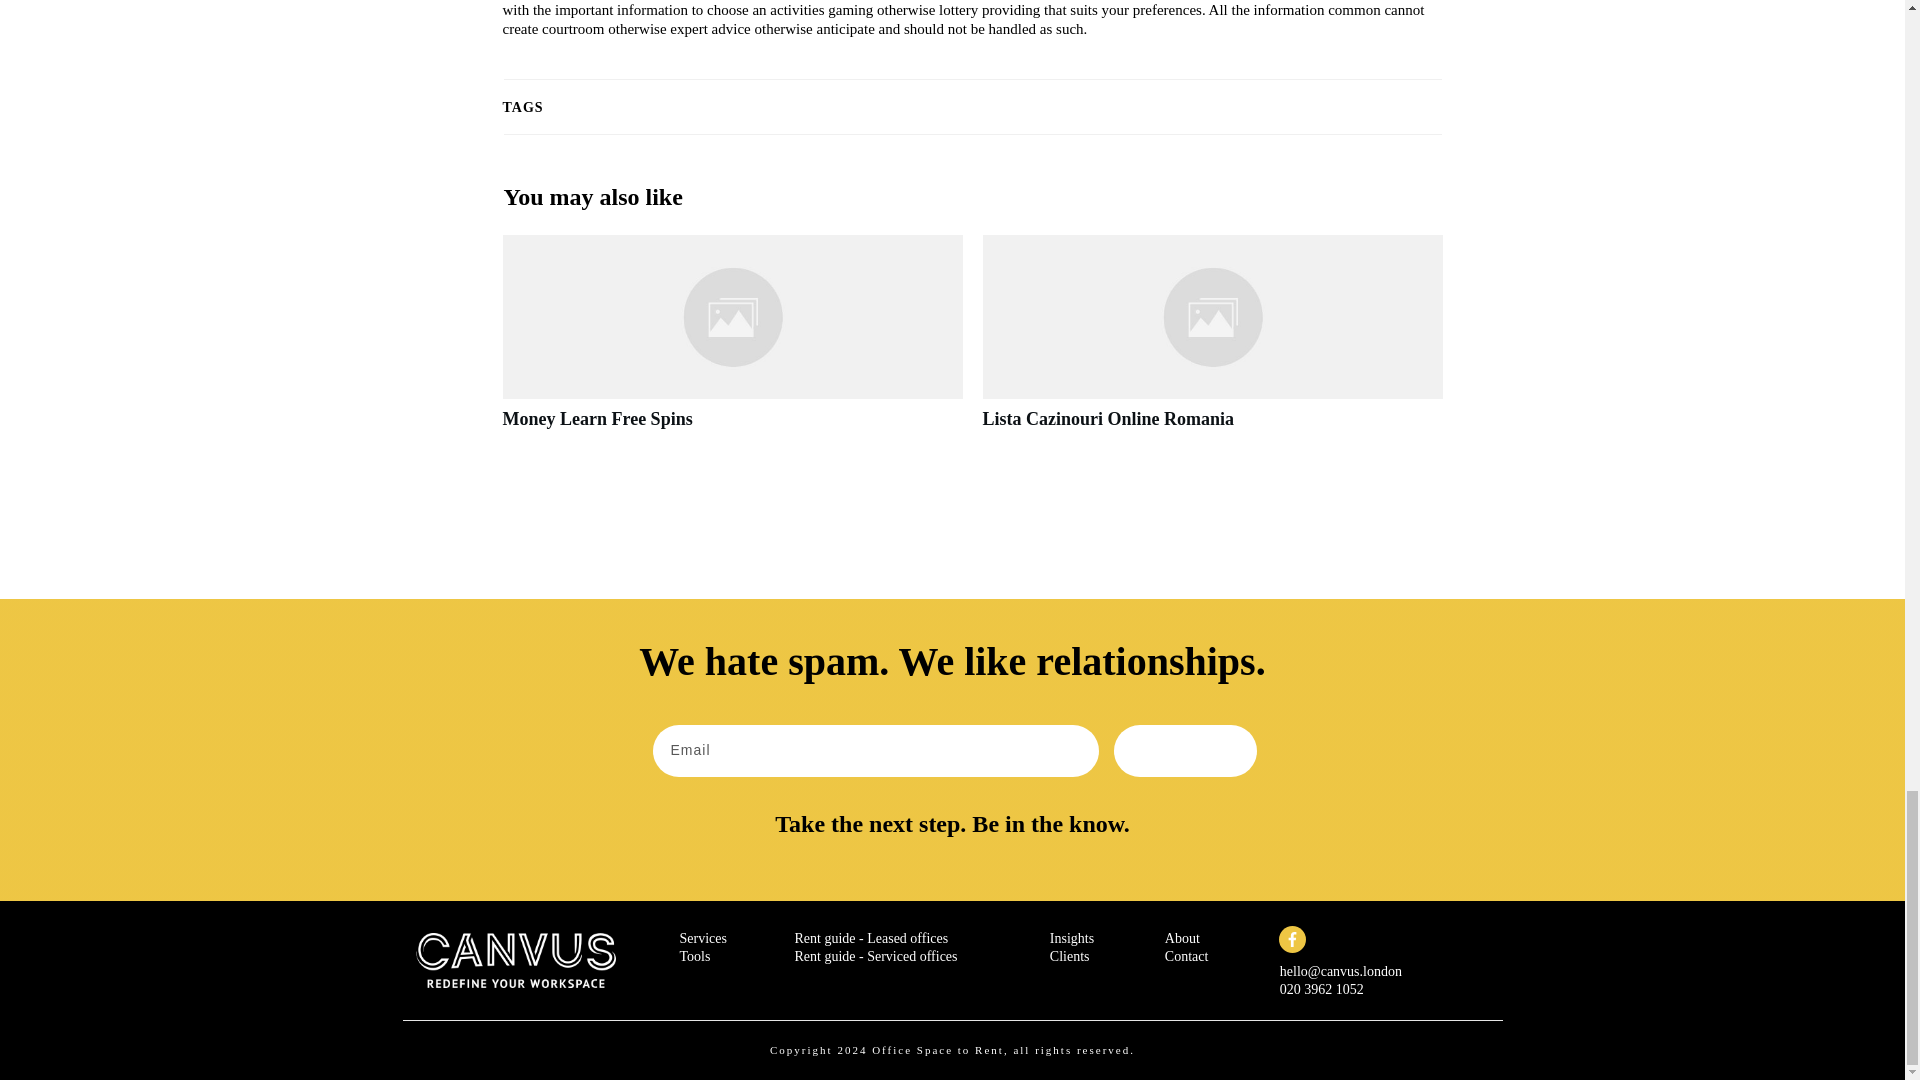 The width and height of the screenshot is (1920, 1080). Describe the element at coordinates (875, 956) in the screenshot. I see `Rent guide - Serviced offices` at that location.